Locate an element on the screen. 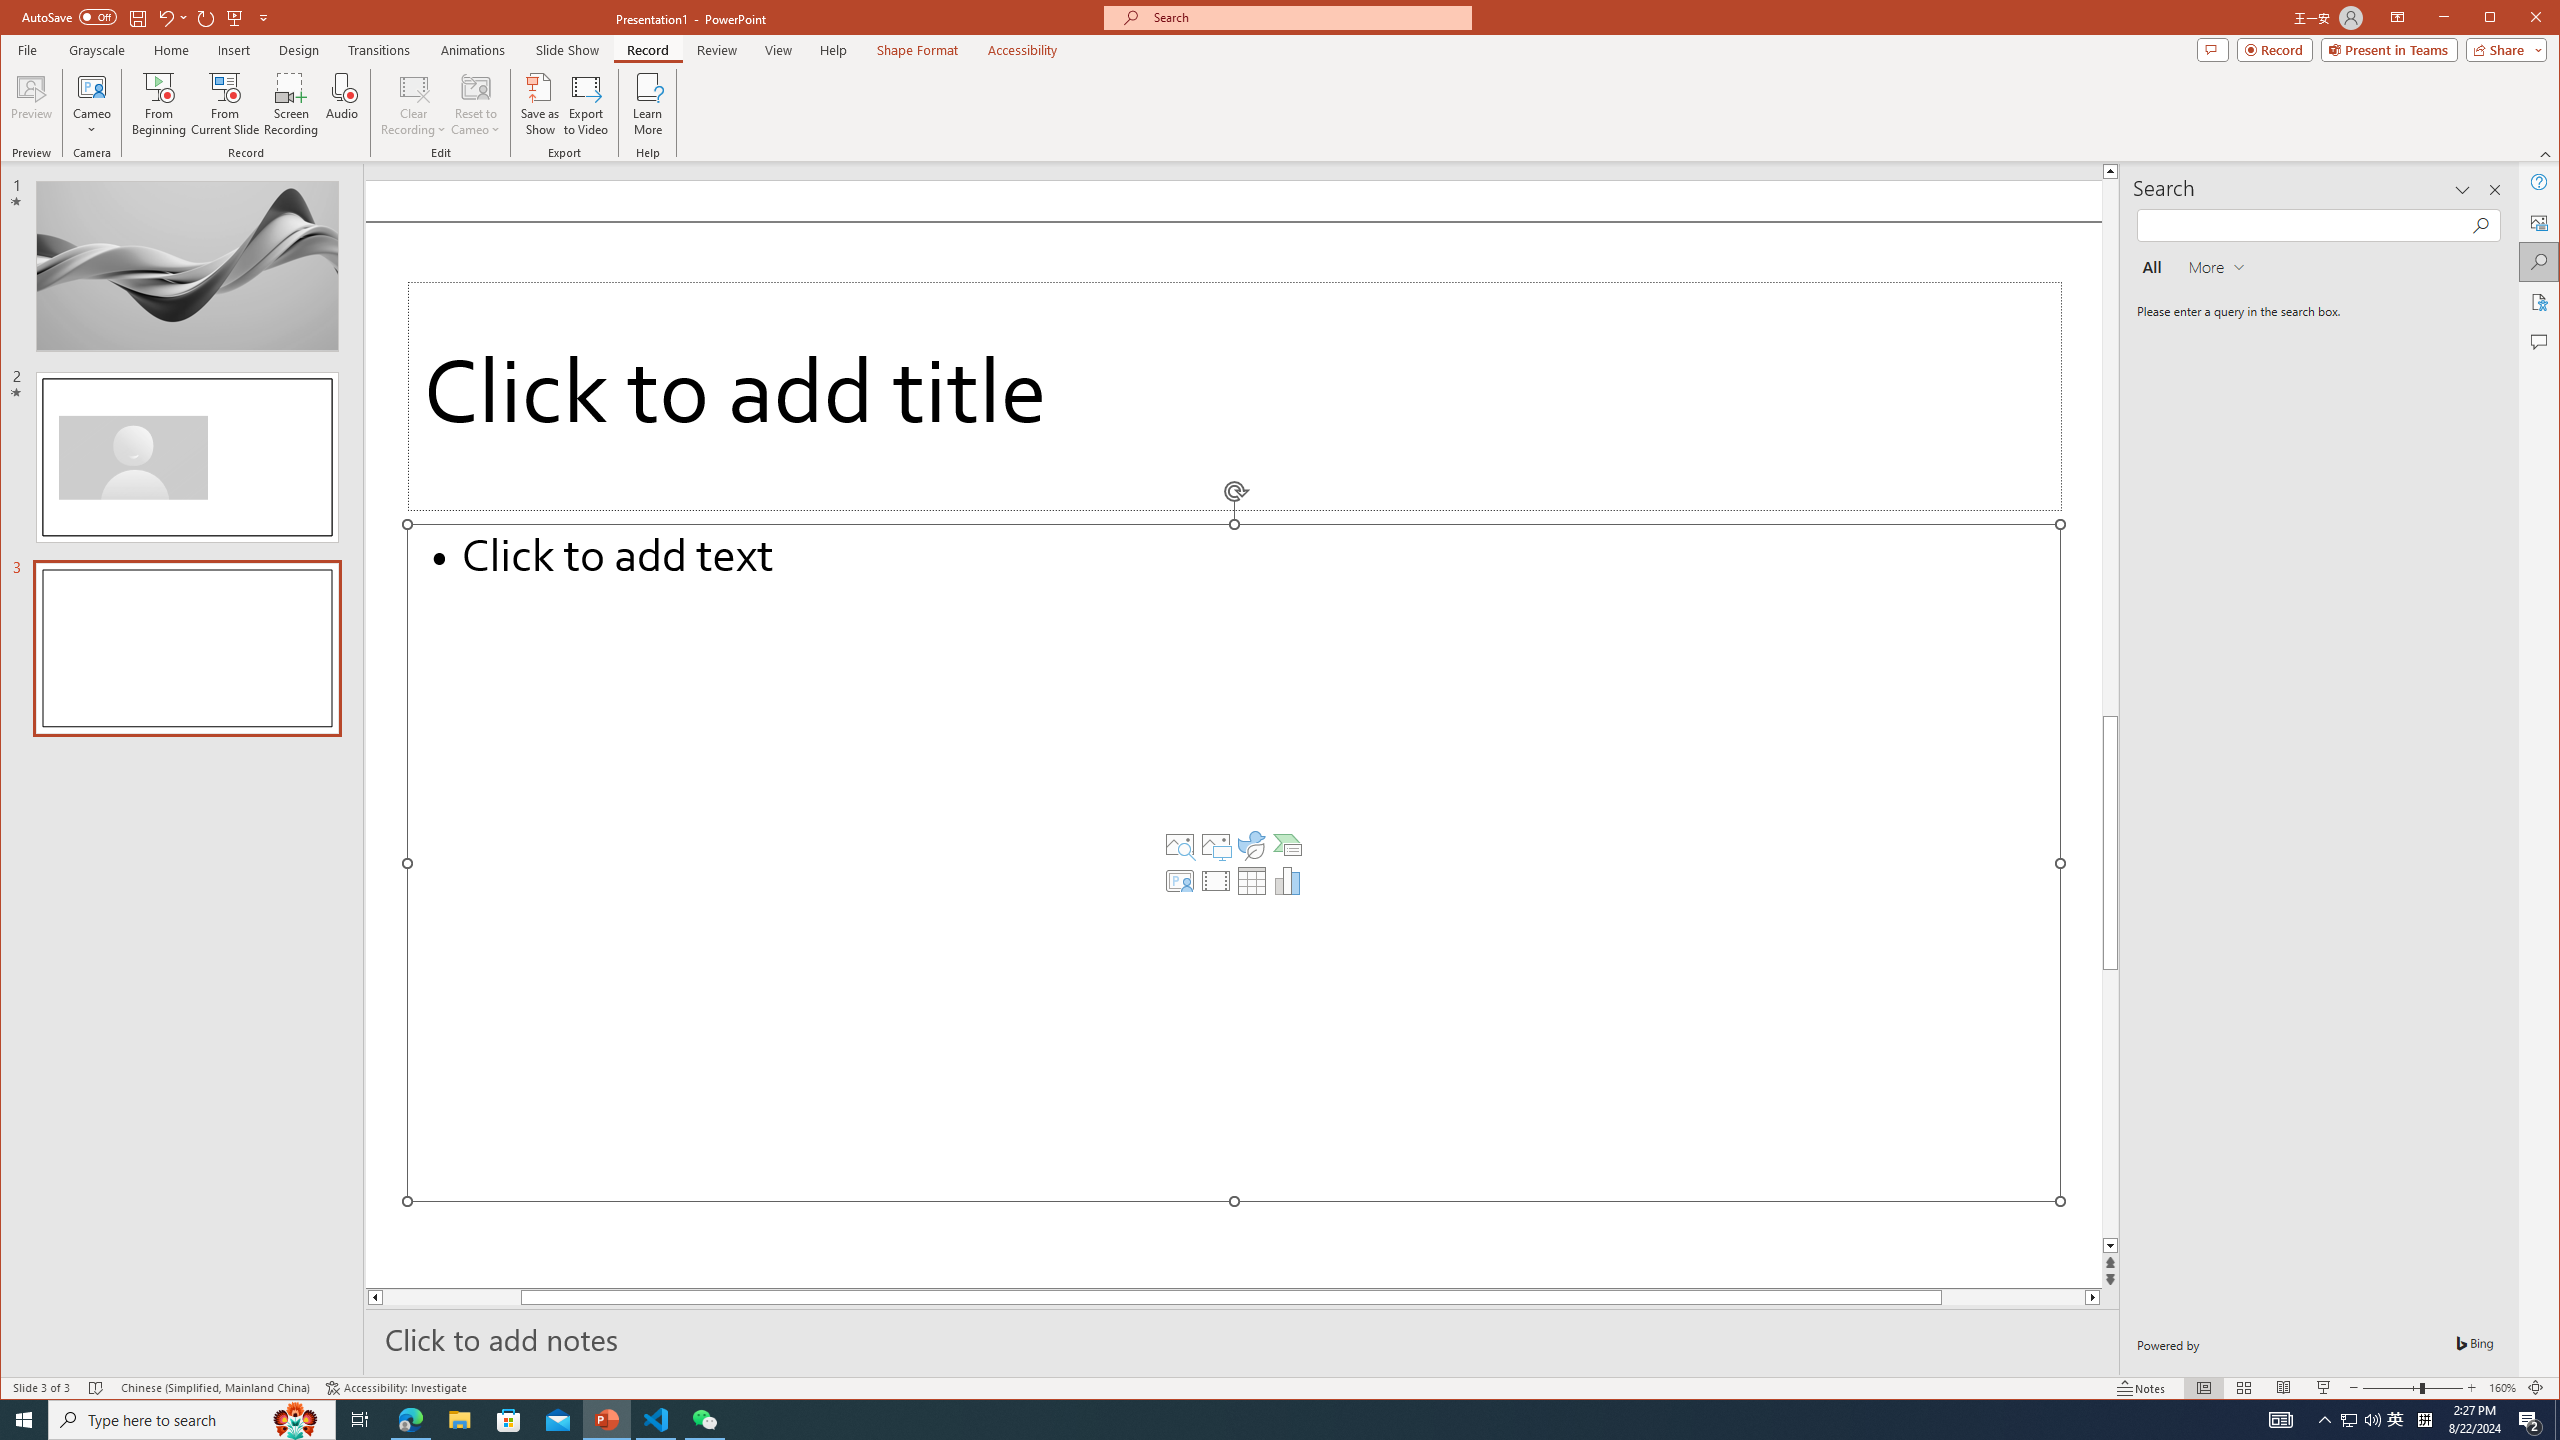  Page down is located at coordinates (2044, 1297).